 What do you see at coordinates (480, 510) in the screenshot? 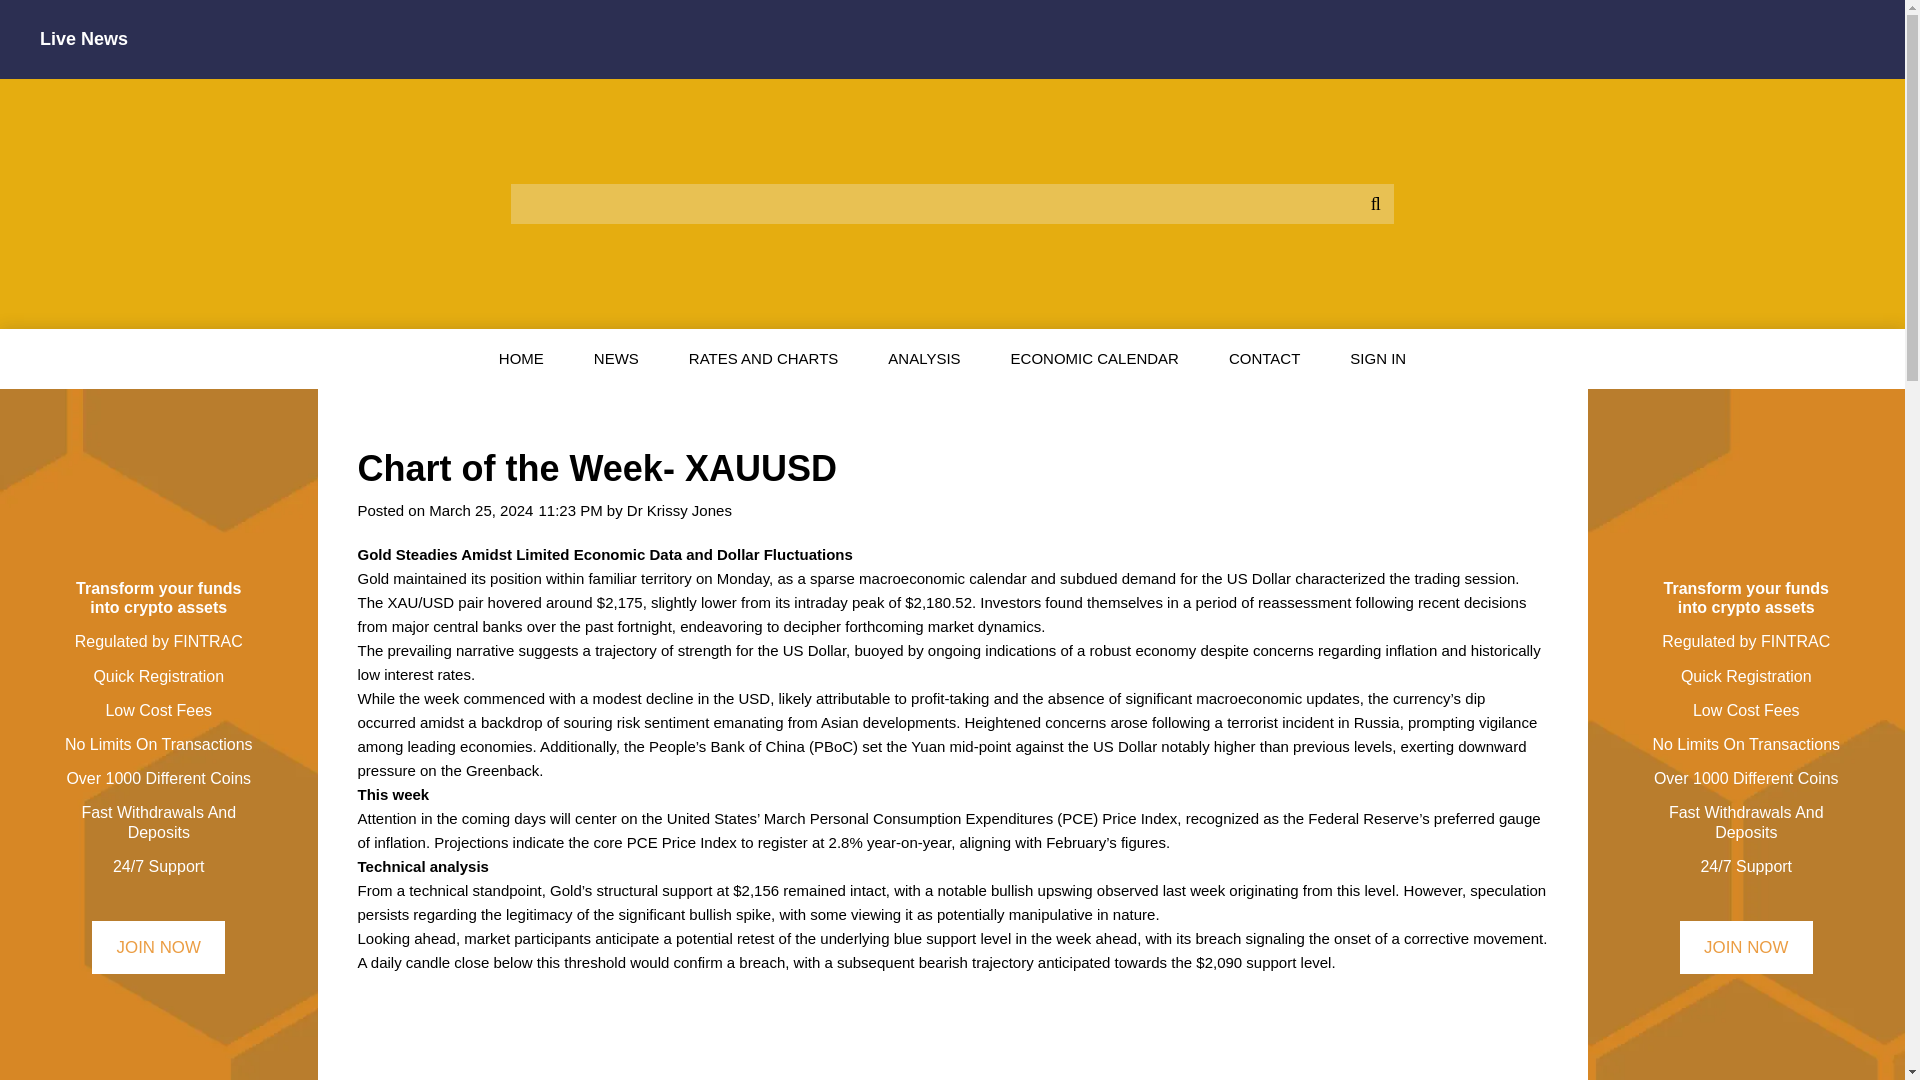
I see `March 25, 2024` at bounding box center [480, 510].